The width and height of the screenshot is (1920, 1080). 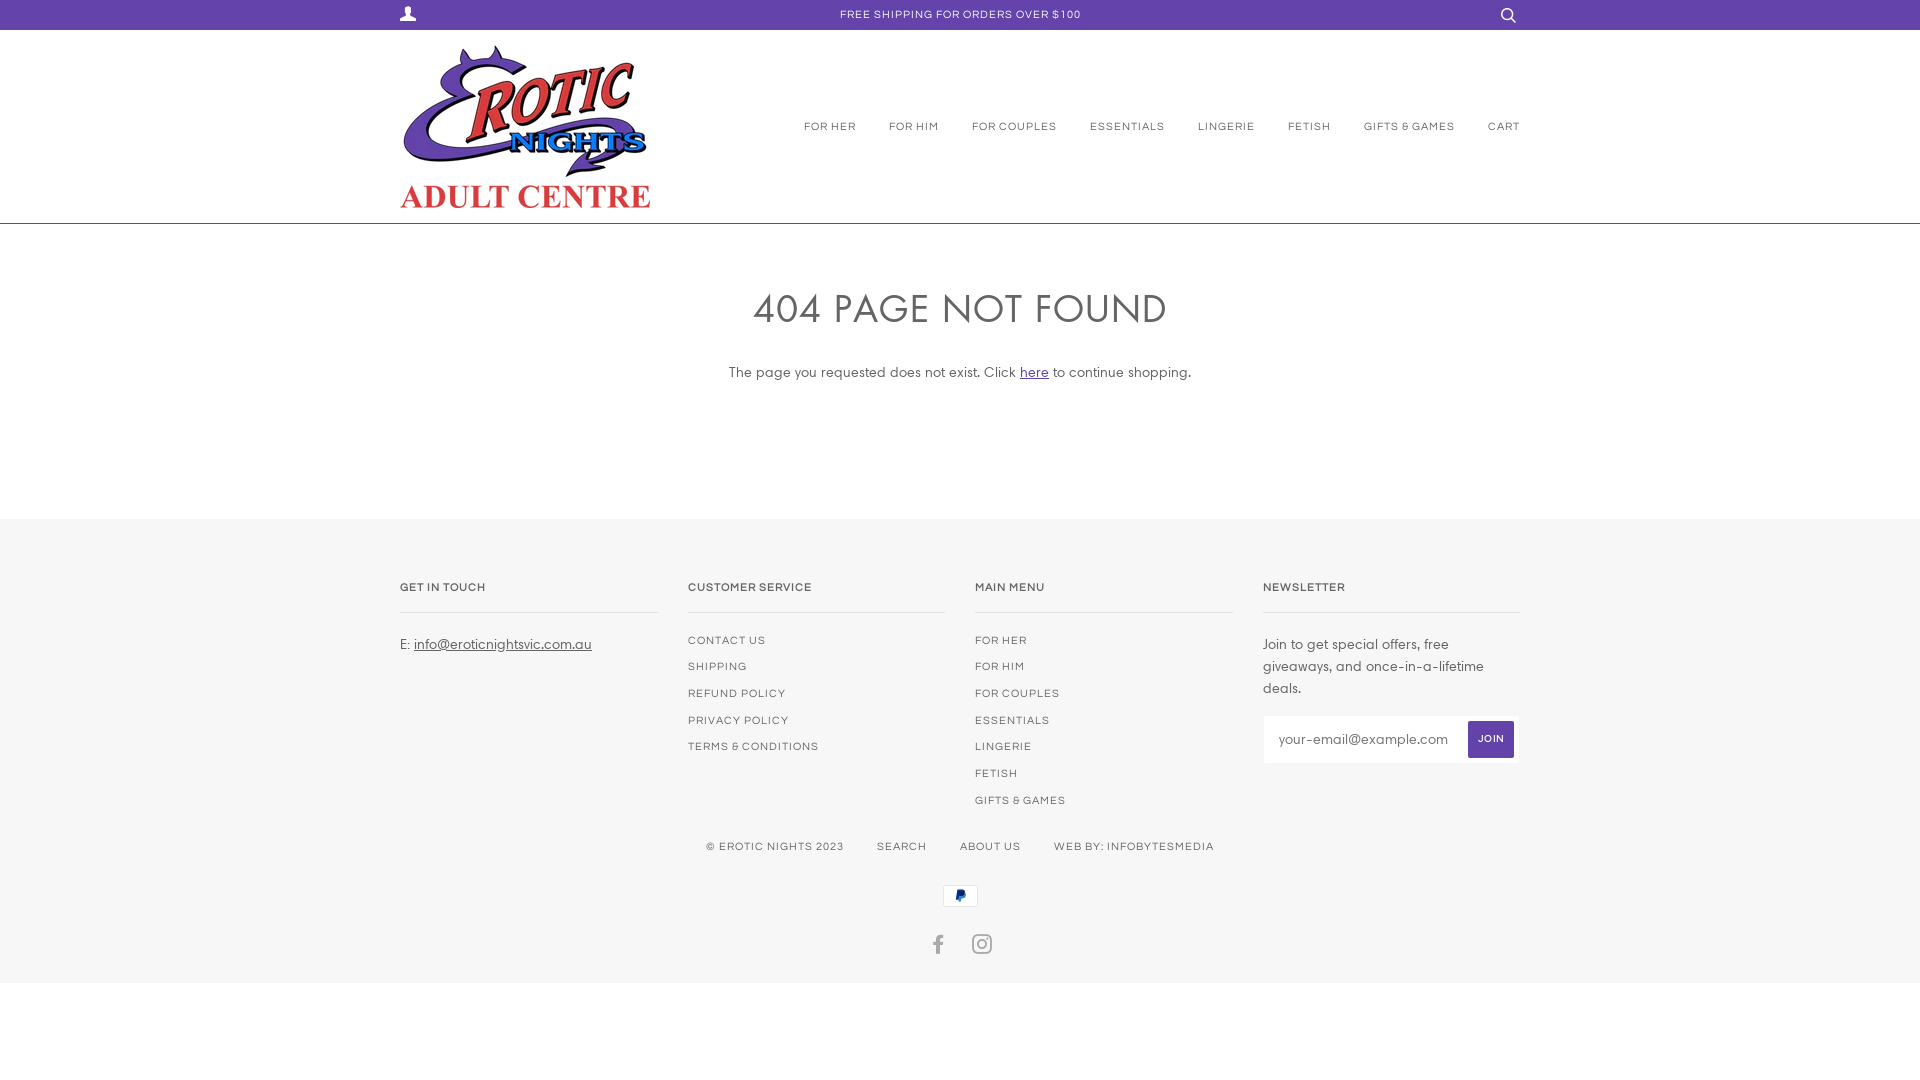 What do you see at coordinates (1018, 694) in the screenshot?
I see `FOR COUPLES` at bounding box center [1018, 694].